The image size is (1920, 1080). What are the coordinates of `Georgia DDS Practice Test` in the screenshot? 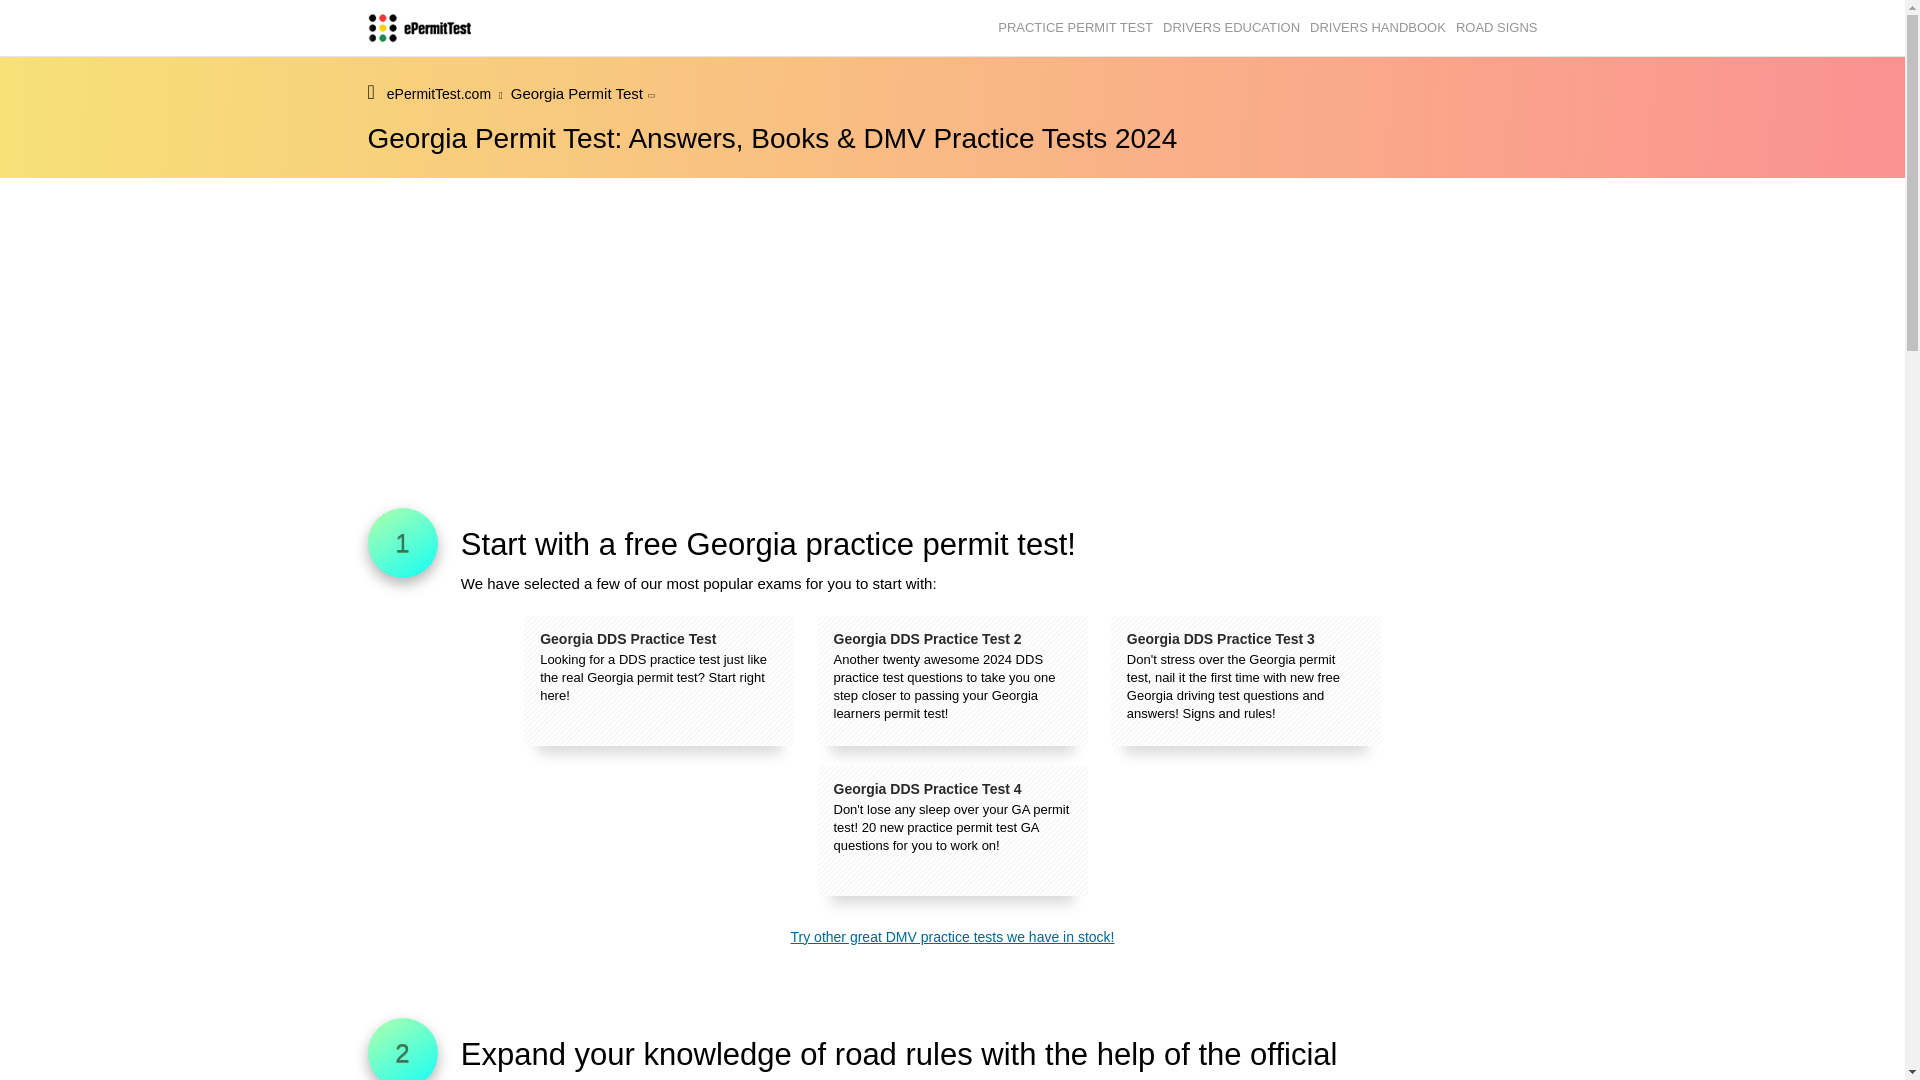 It's located at (659, 680).